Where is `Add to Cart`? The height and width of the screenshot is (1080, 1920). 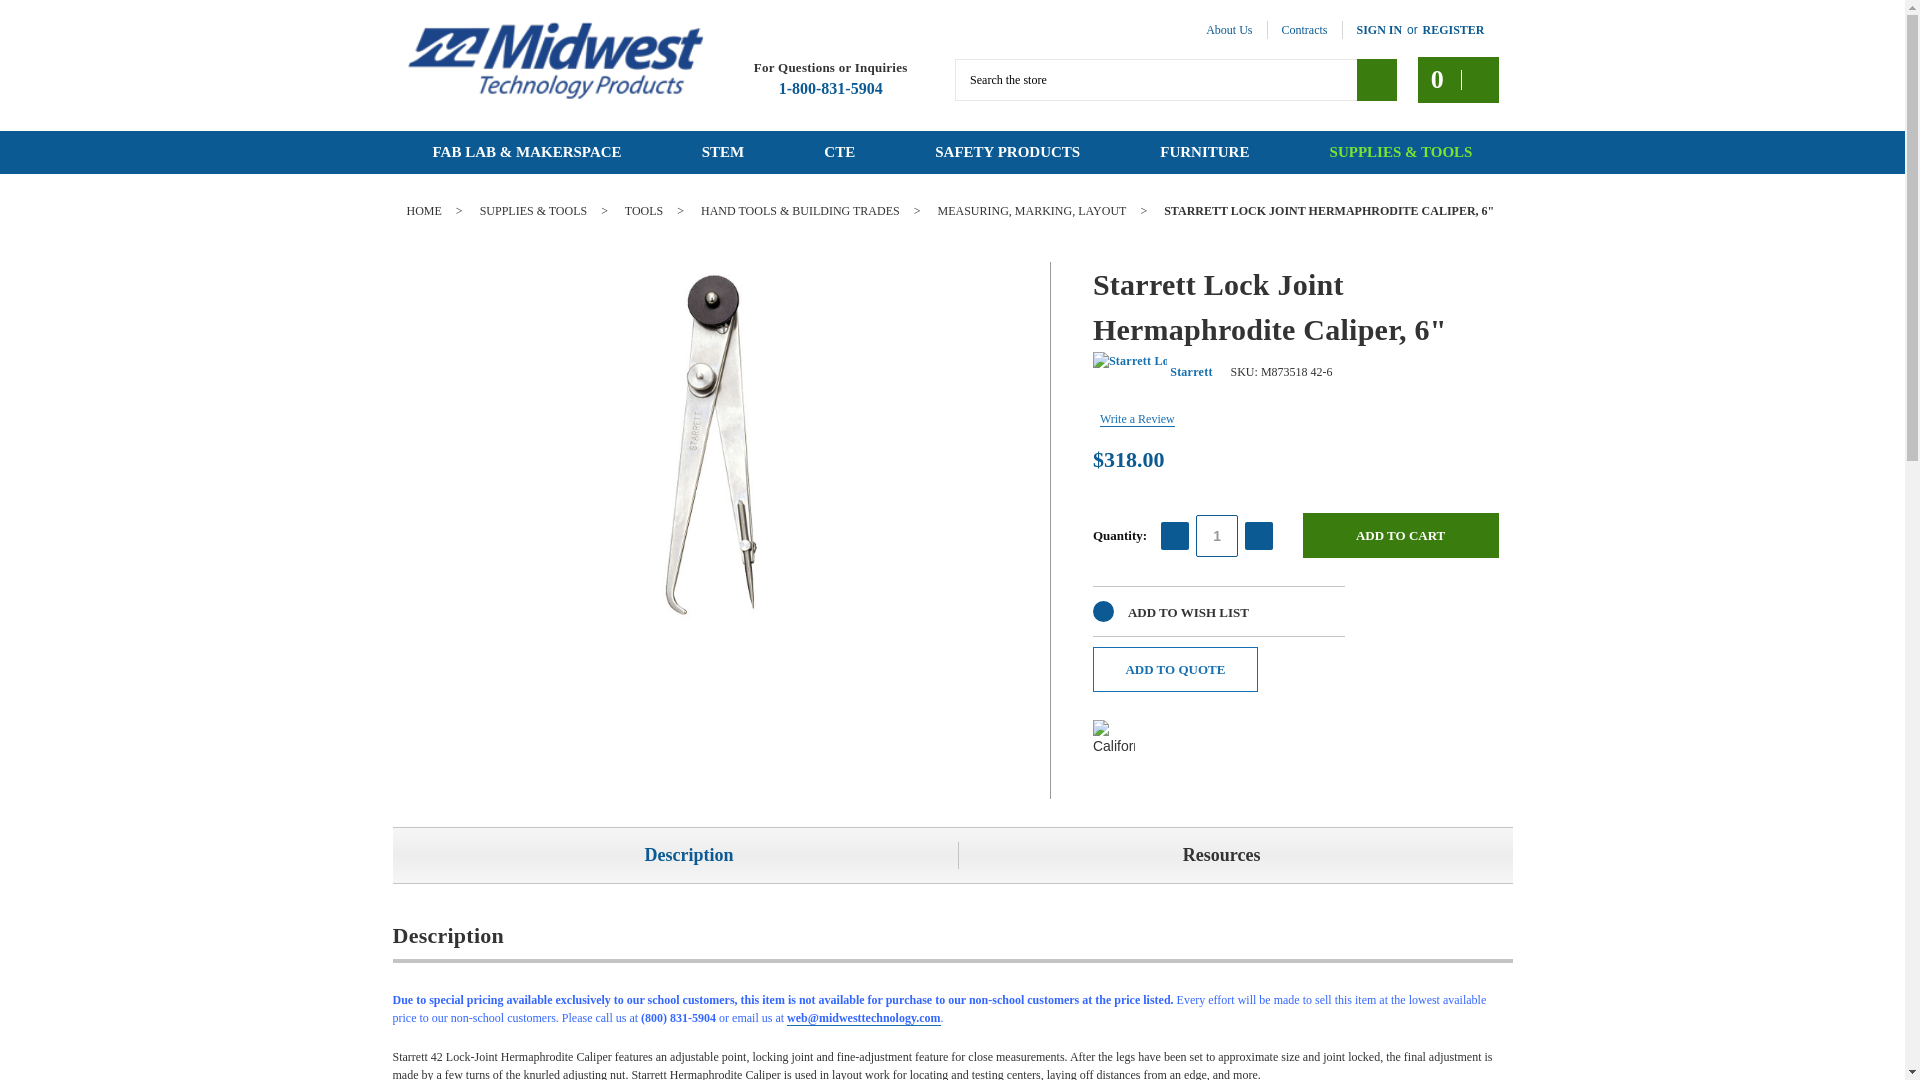 Add to Cart is located at coordinates (1401, 536).